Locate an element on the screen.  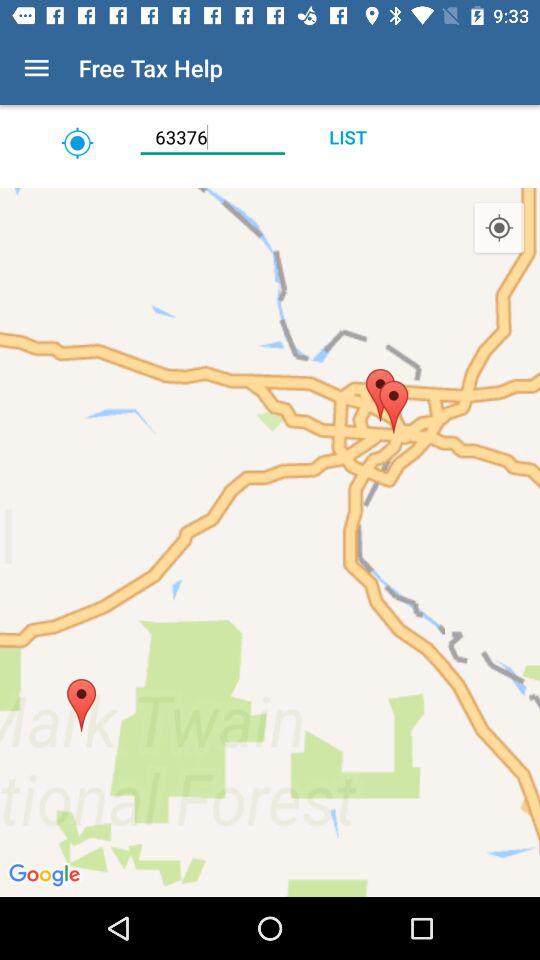
select the icon to the left of free tax help is located at coordinates (36, 68).